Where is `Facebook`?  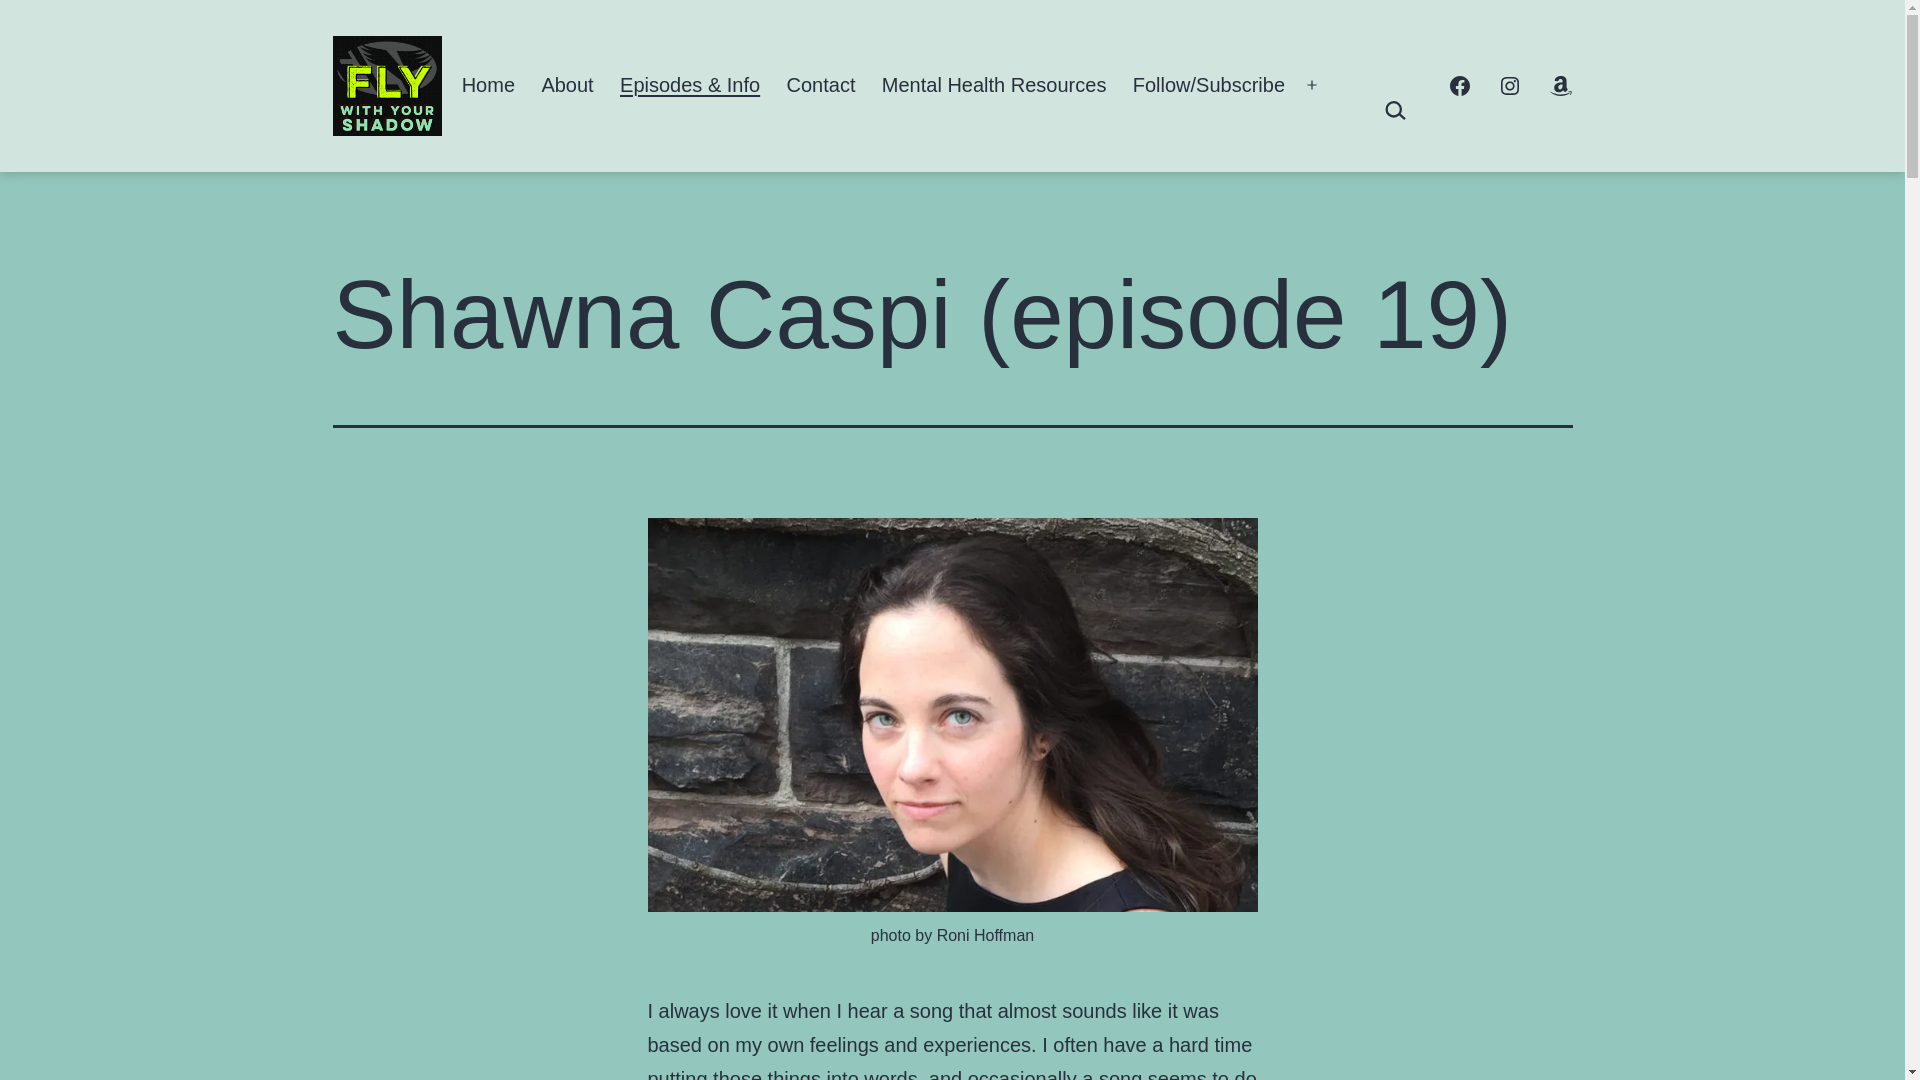
Facebook is located at coordinates (1459, 86).